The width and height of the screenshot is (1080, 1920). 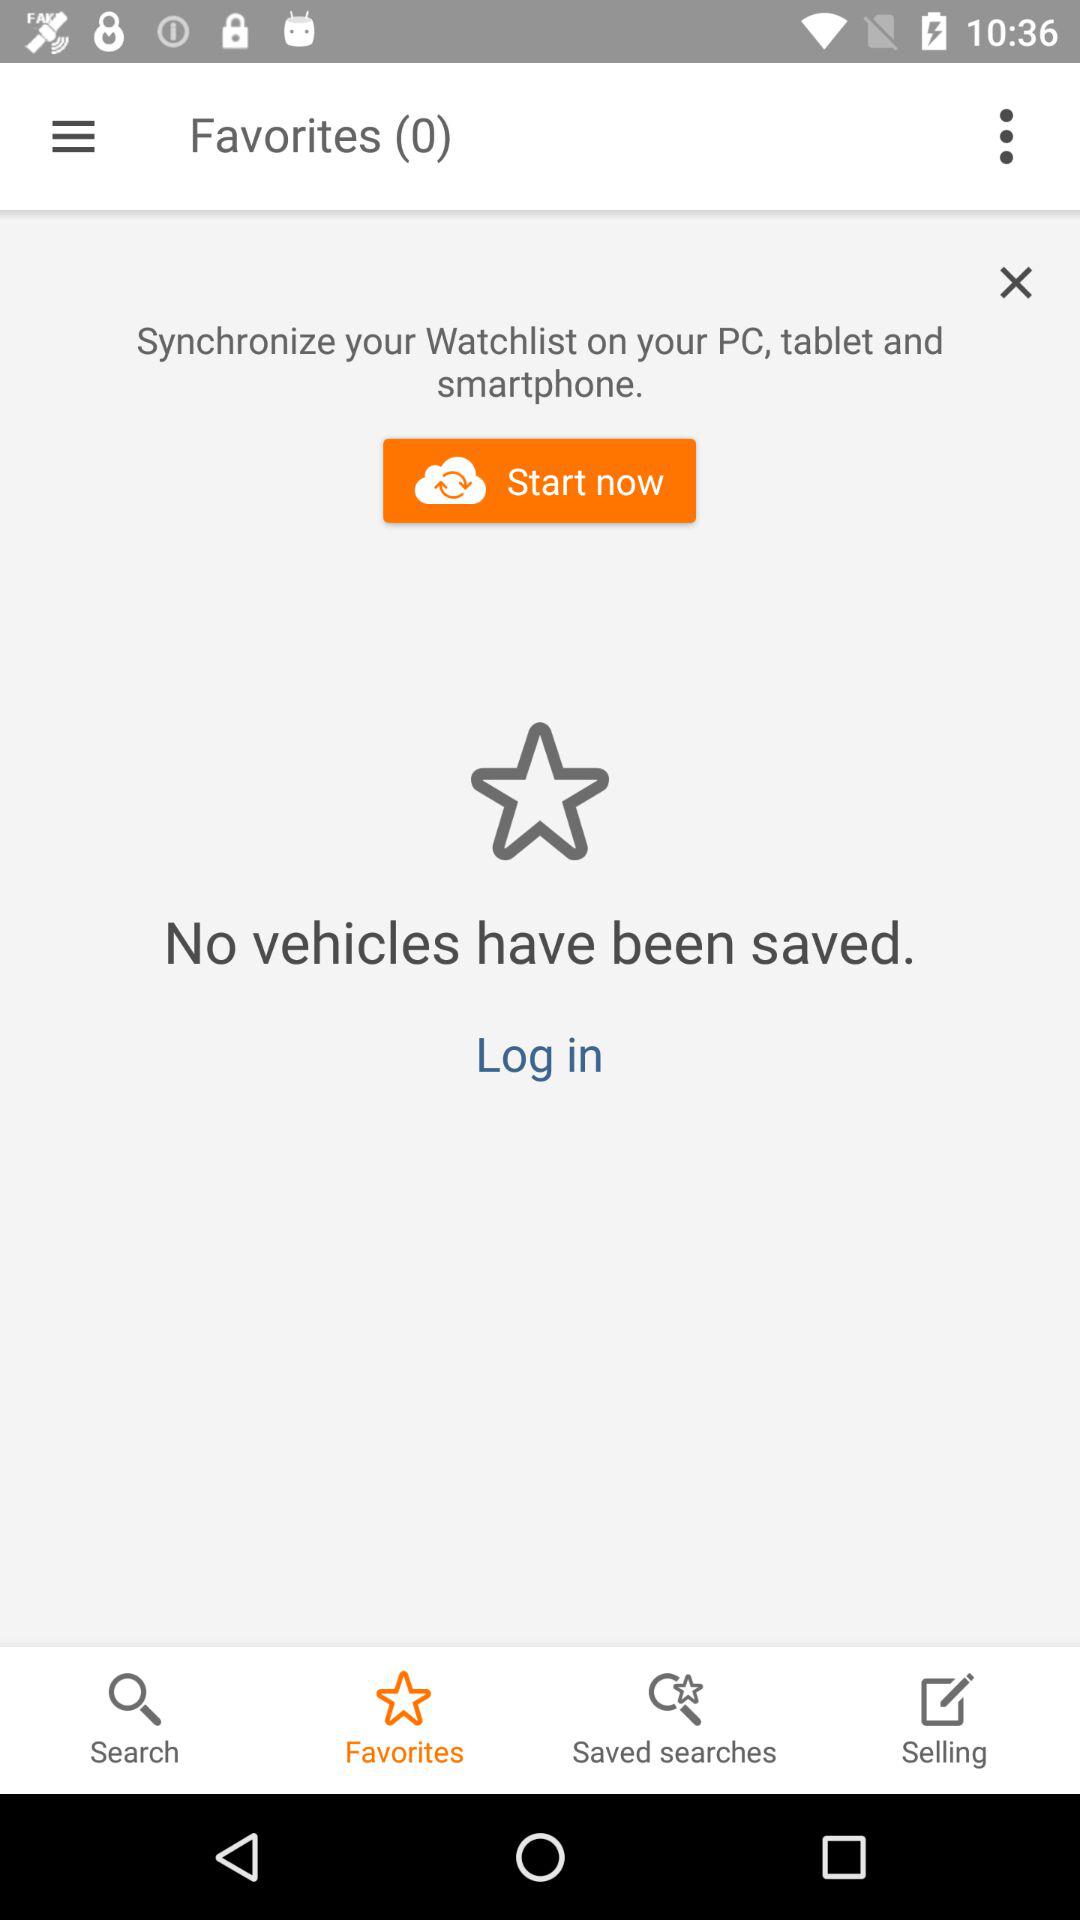 What do you see at coordinates (539, 1053) in the screenshot?
I see `jump until the log in item` at bounding box center [539, 1053].